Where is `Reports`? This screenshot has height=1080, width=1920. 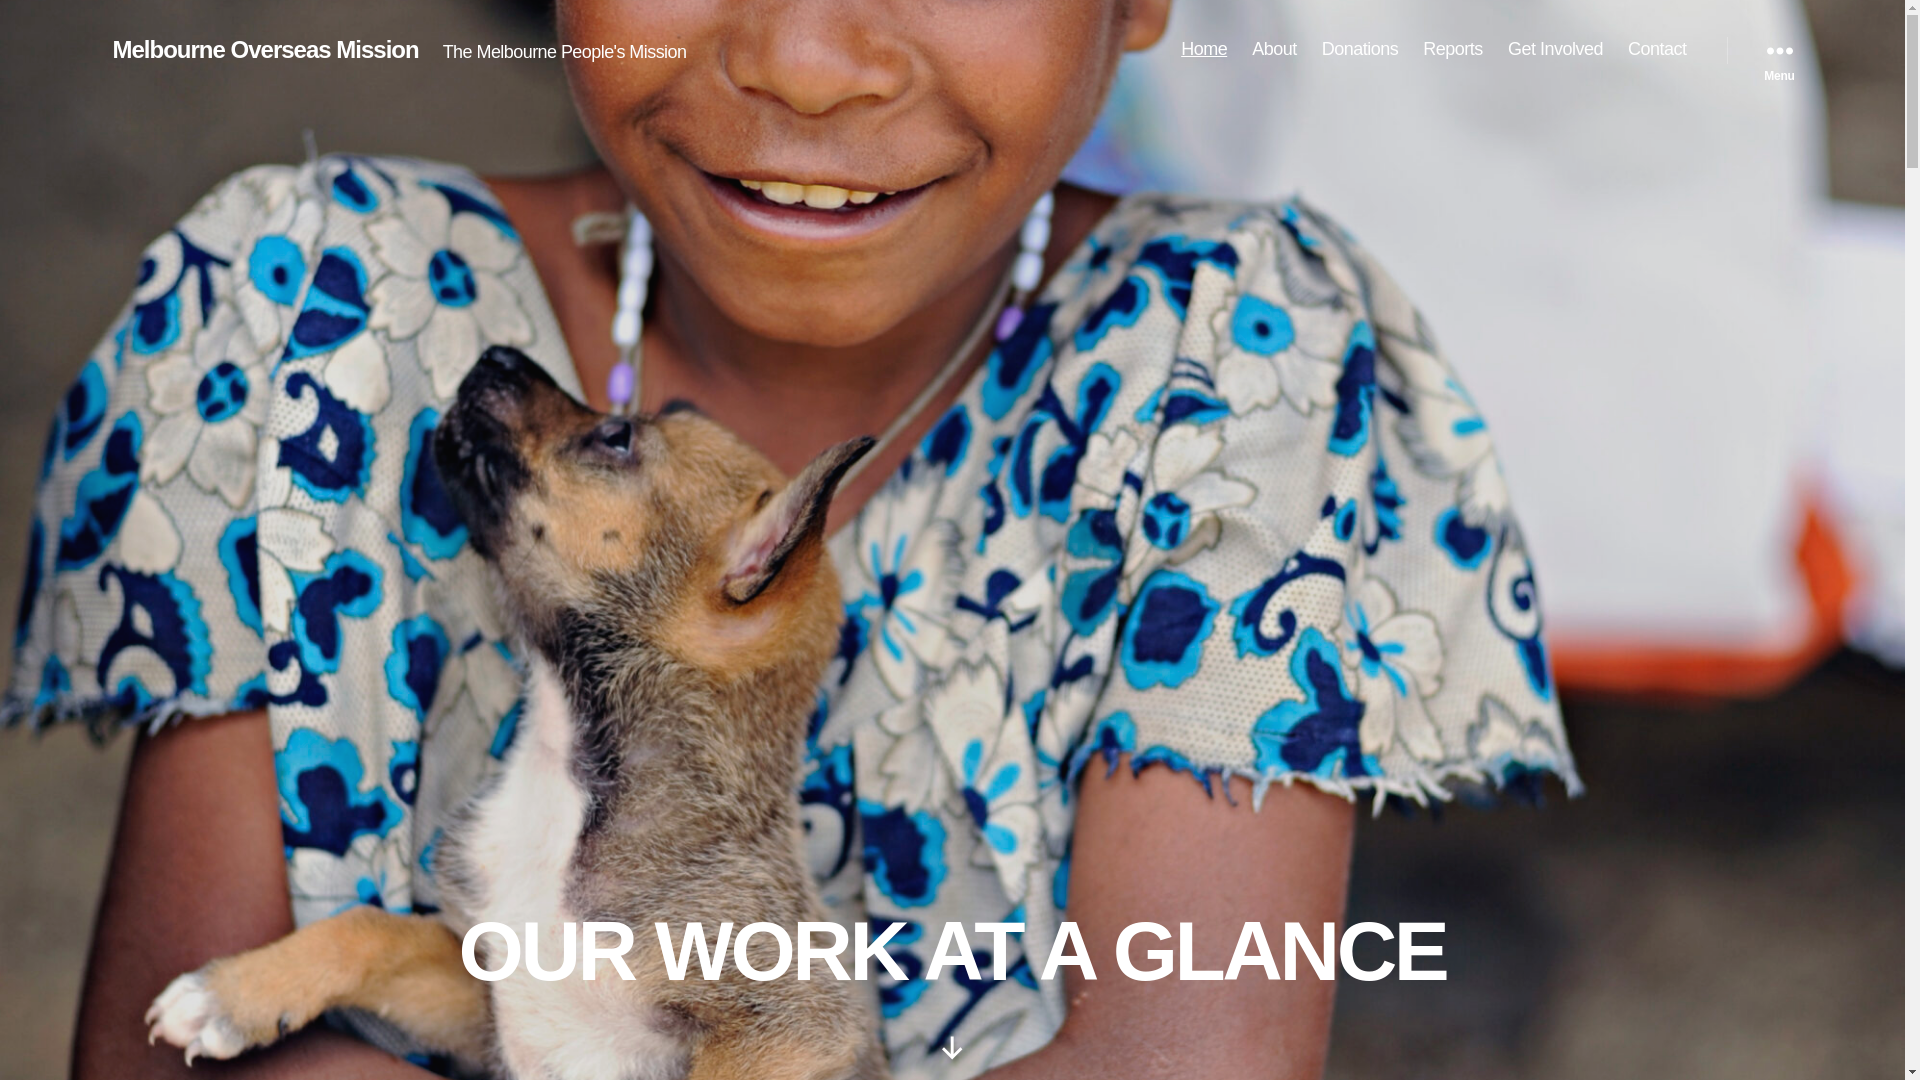
Reports is located at coordinates (1453, 50).